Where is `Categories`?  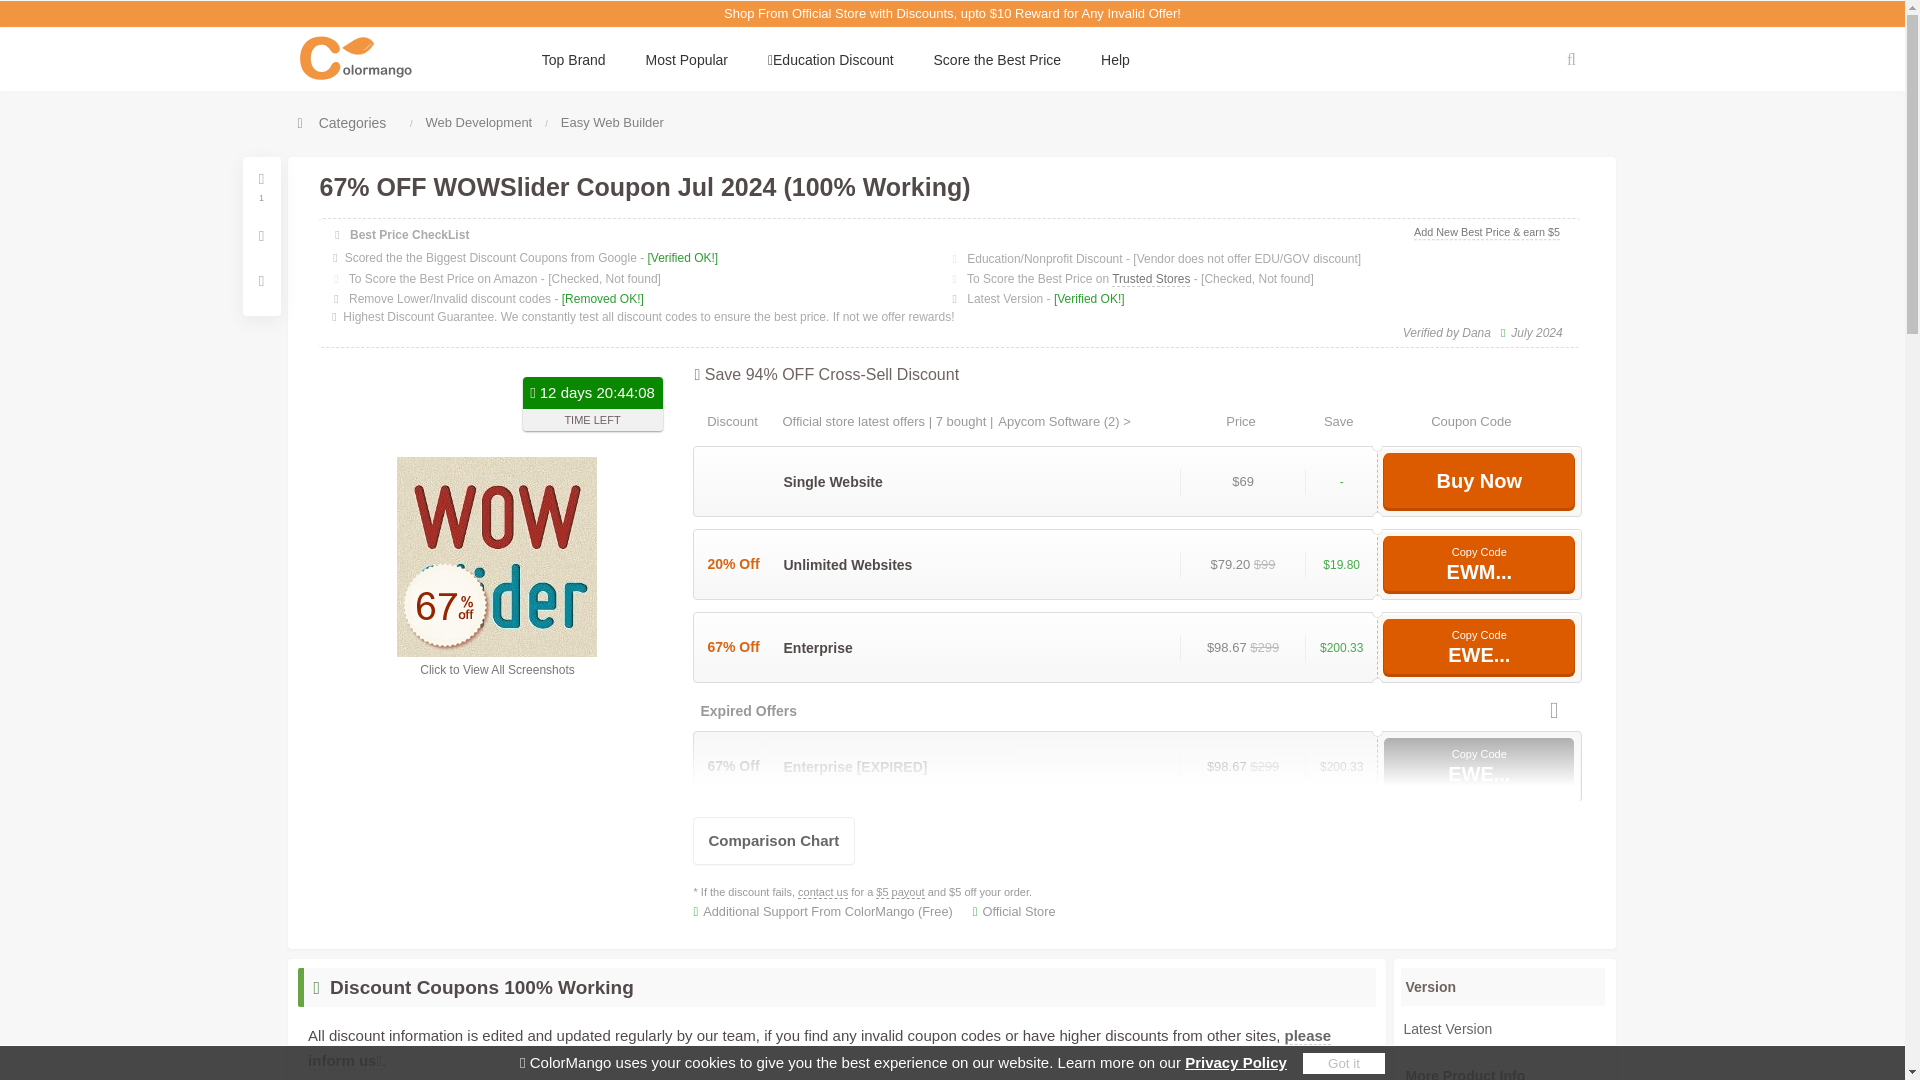 Categories is located at coordinates (342, 122).